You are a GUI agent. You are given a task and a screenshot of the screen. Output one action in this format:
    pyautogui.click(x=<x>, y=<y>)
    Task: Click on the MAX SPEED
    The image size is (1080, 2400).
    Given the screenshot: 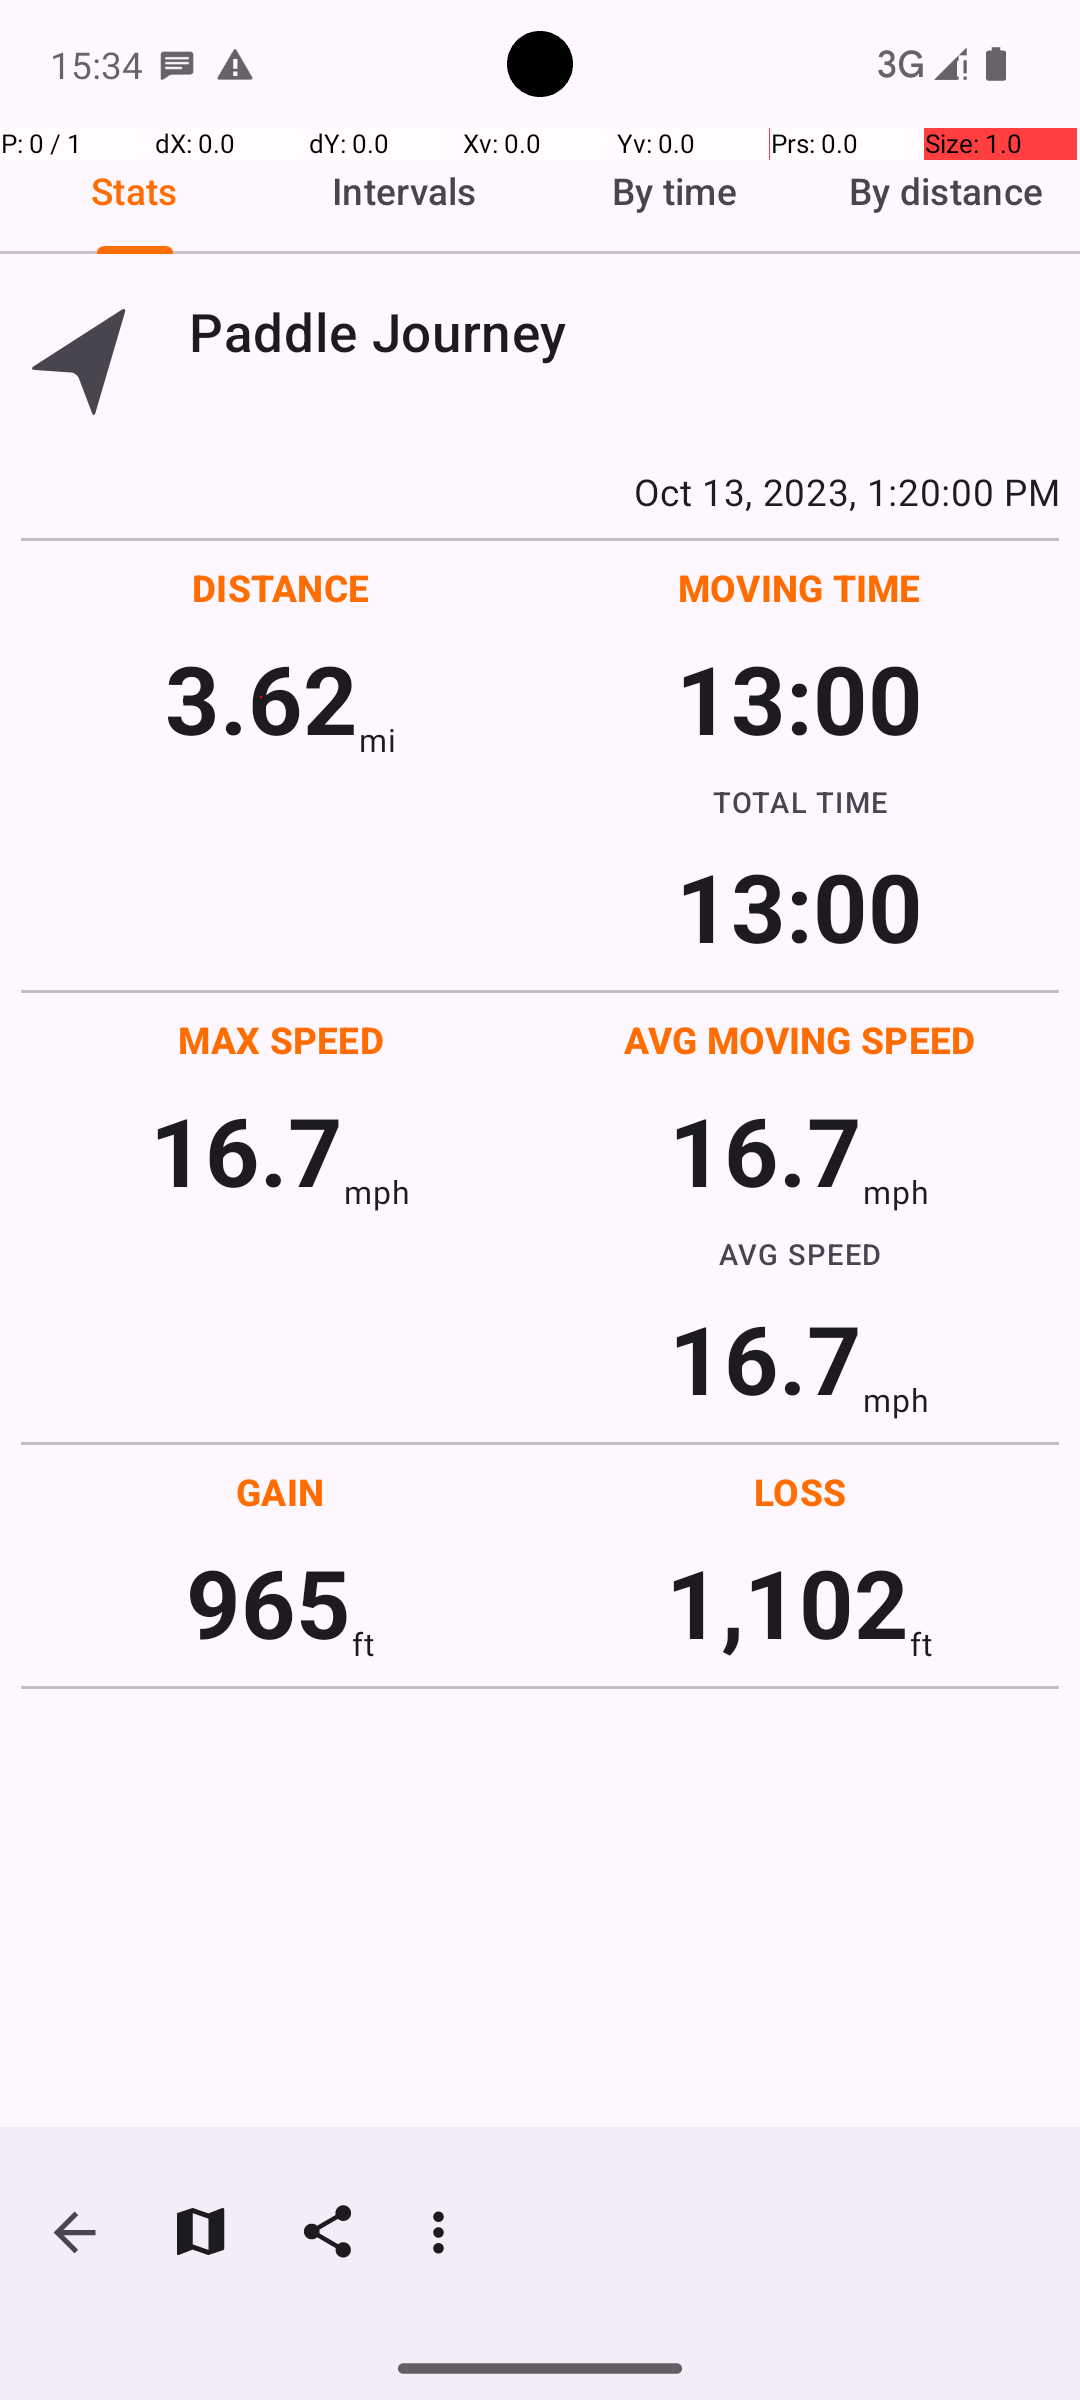 What is the action you would take?
    pyautogui.click(x=281, y=1040)
    